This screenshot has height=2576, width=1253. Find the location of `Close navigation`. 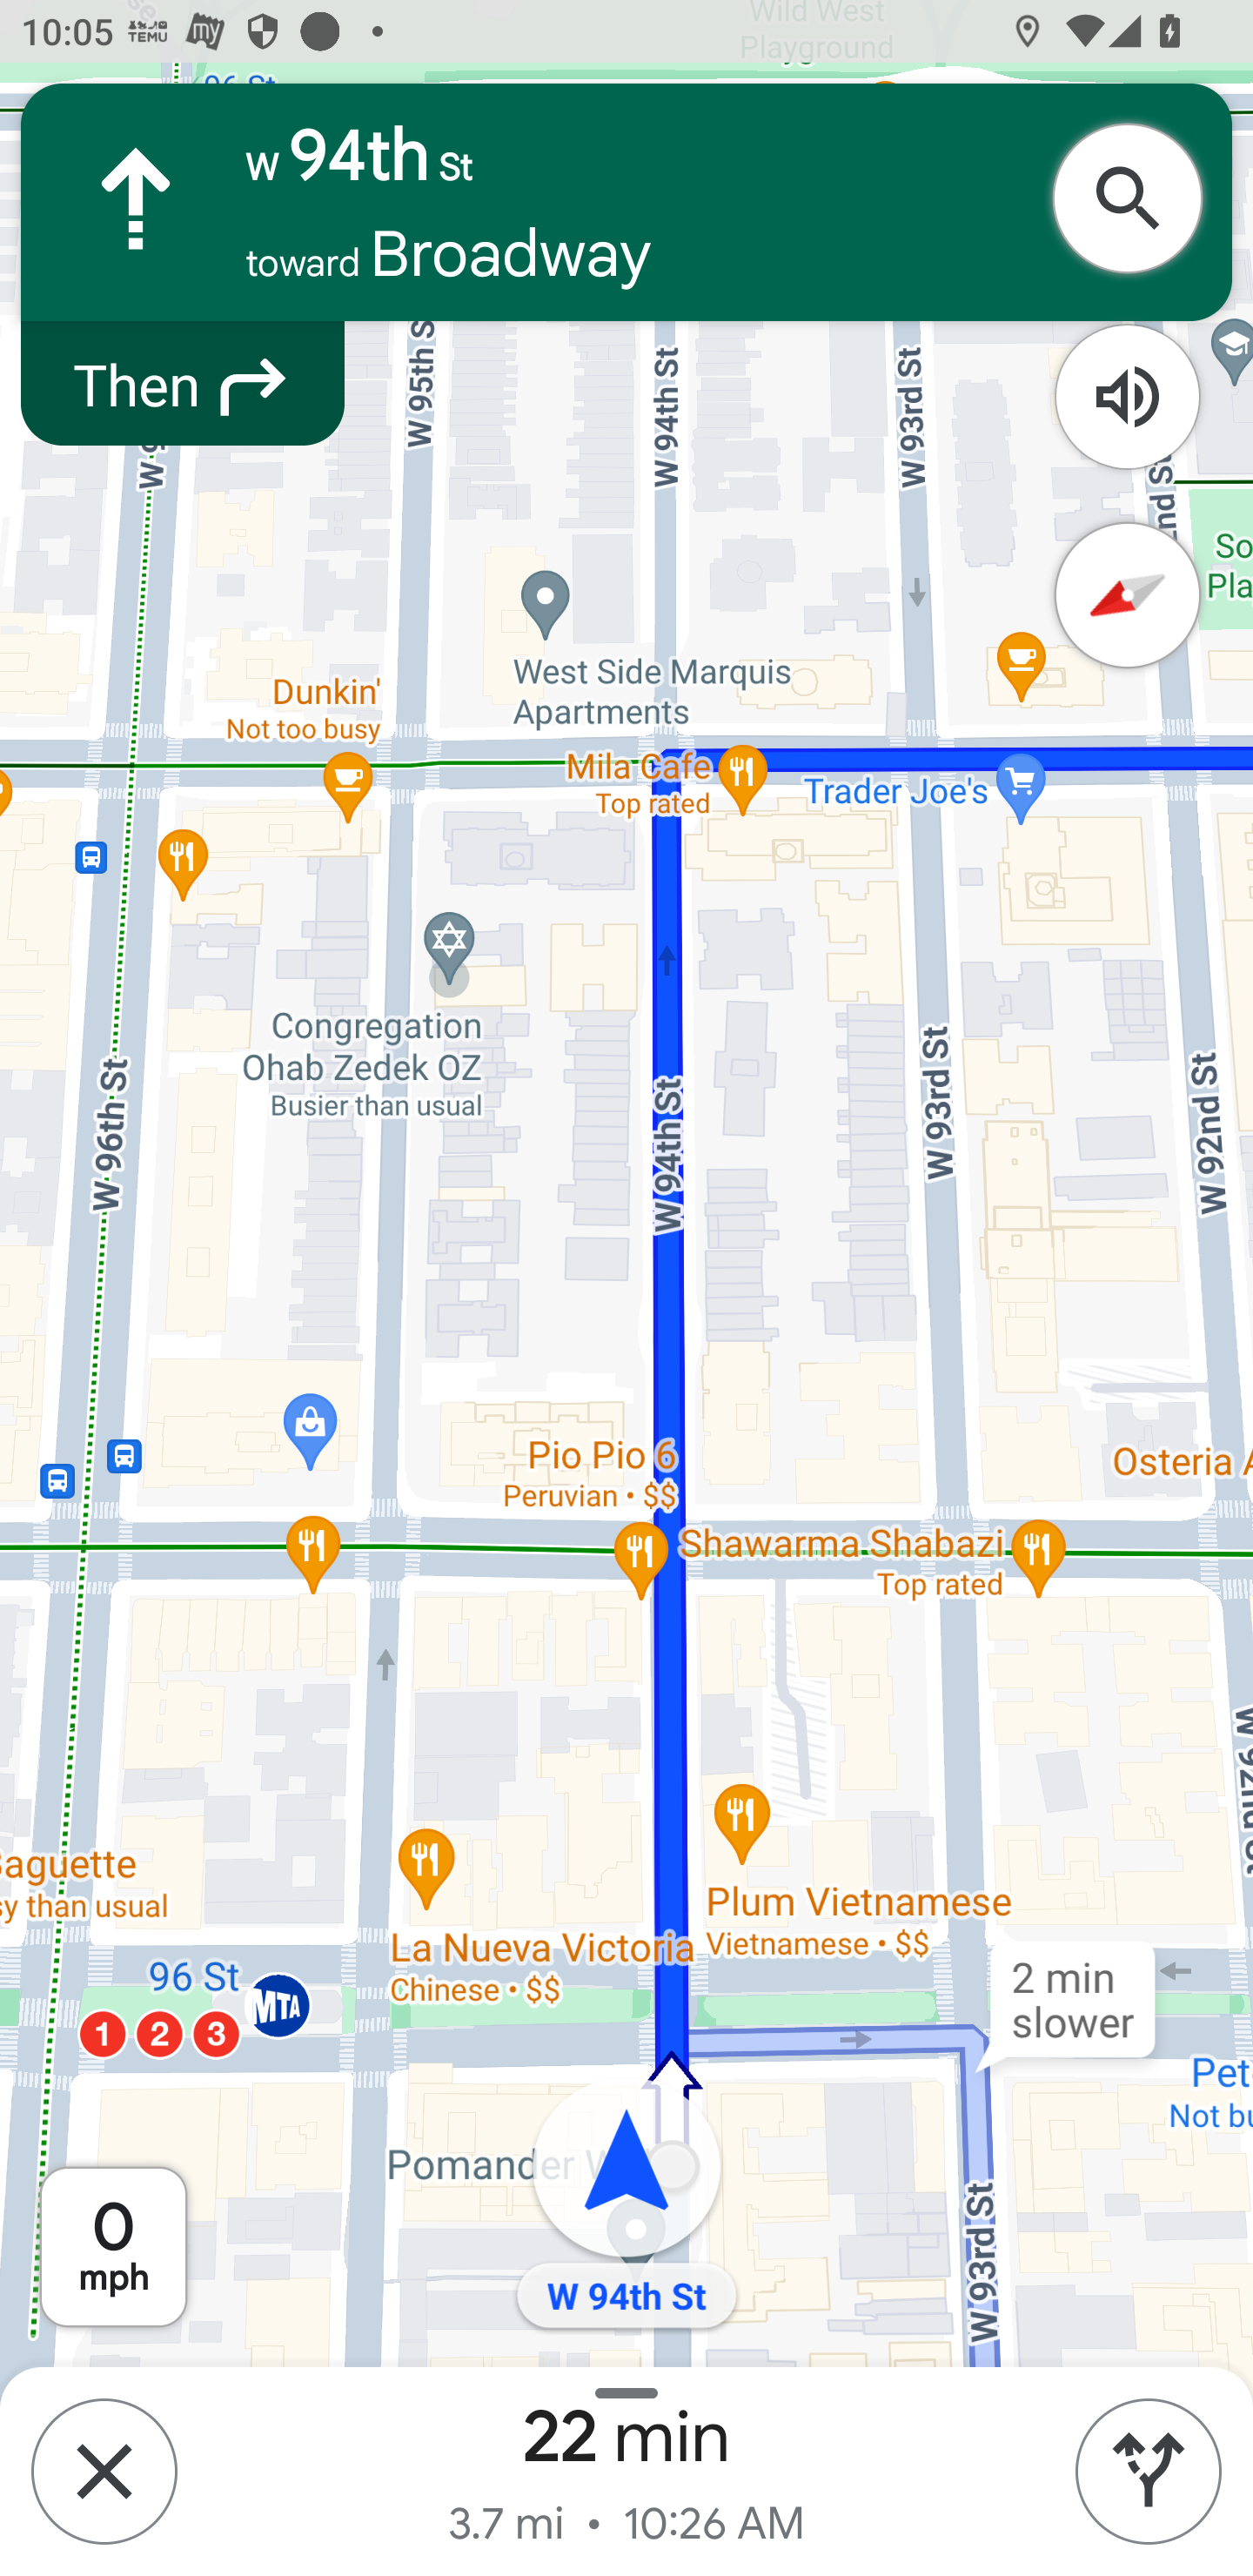

Close navigation is located at coordinates (104, 2472).